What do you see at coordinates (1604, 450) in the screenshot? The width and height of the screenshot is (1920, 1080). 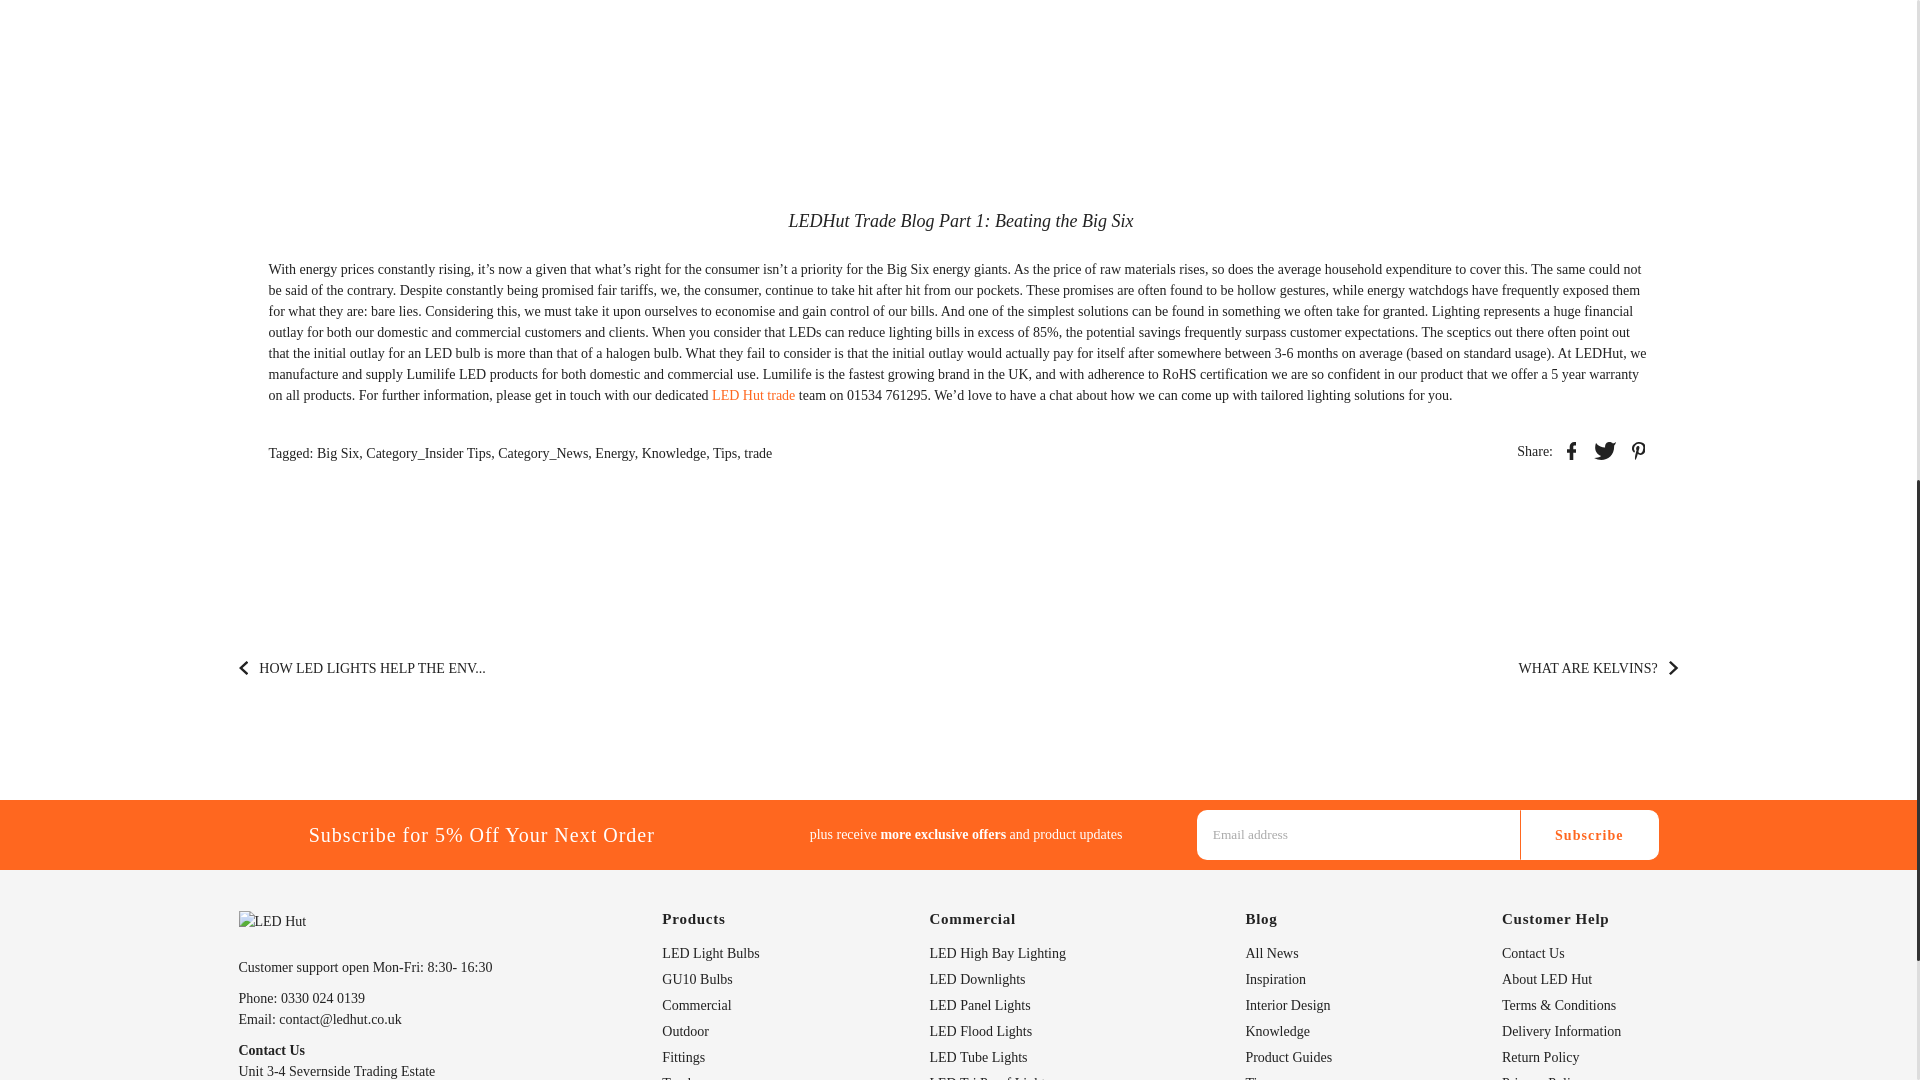 I see `Share on Twitter` at bounding box center [1604, 450].